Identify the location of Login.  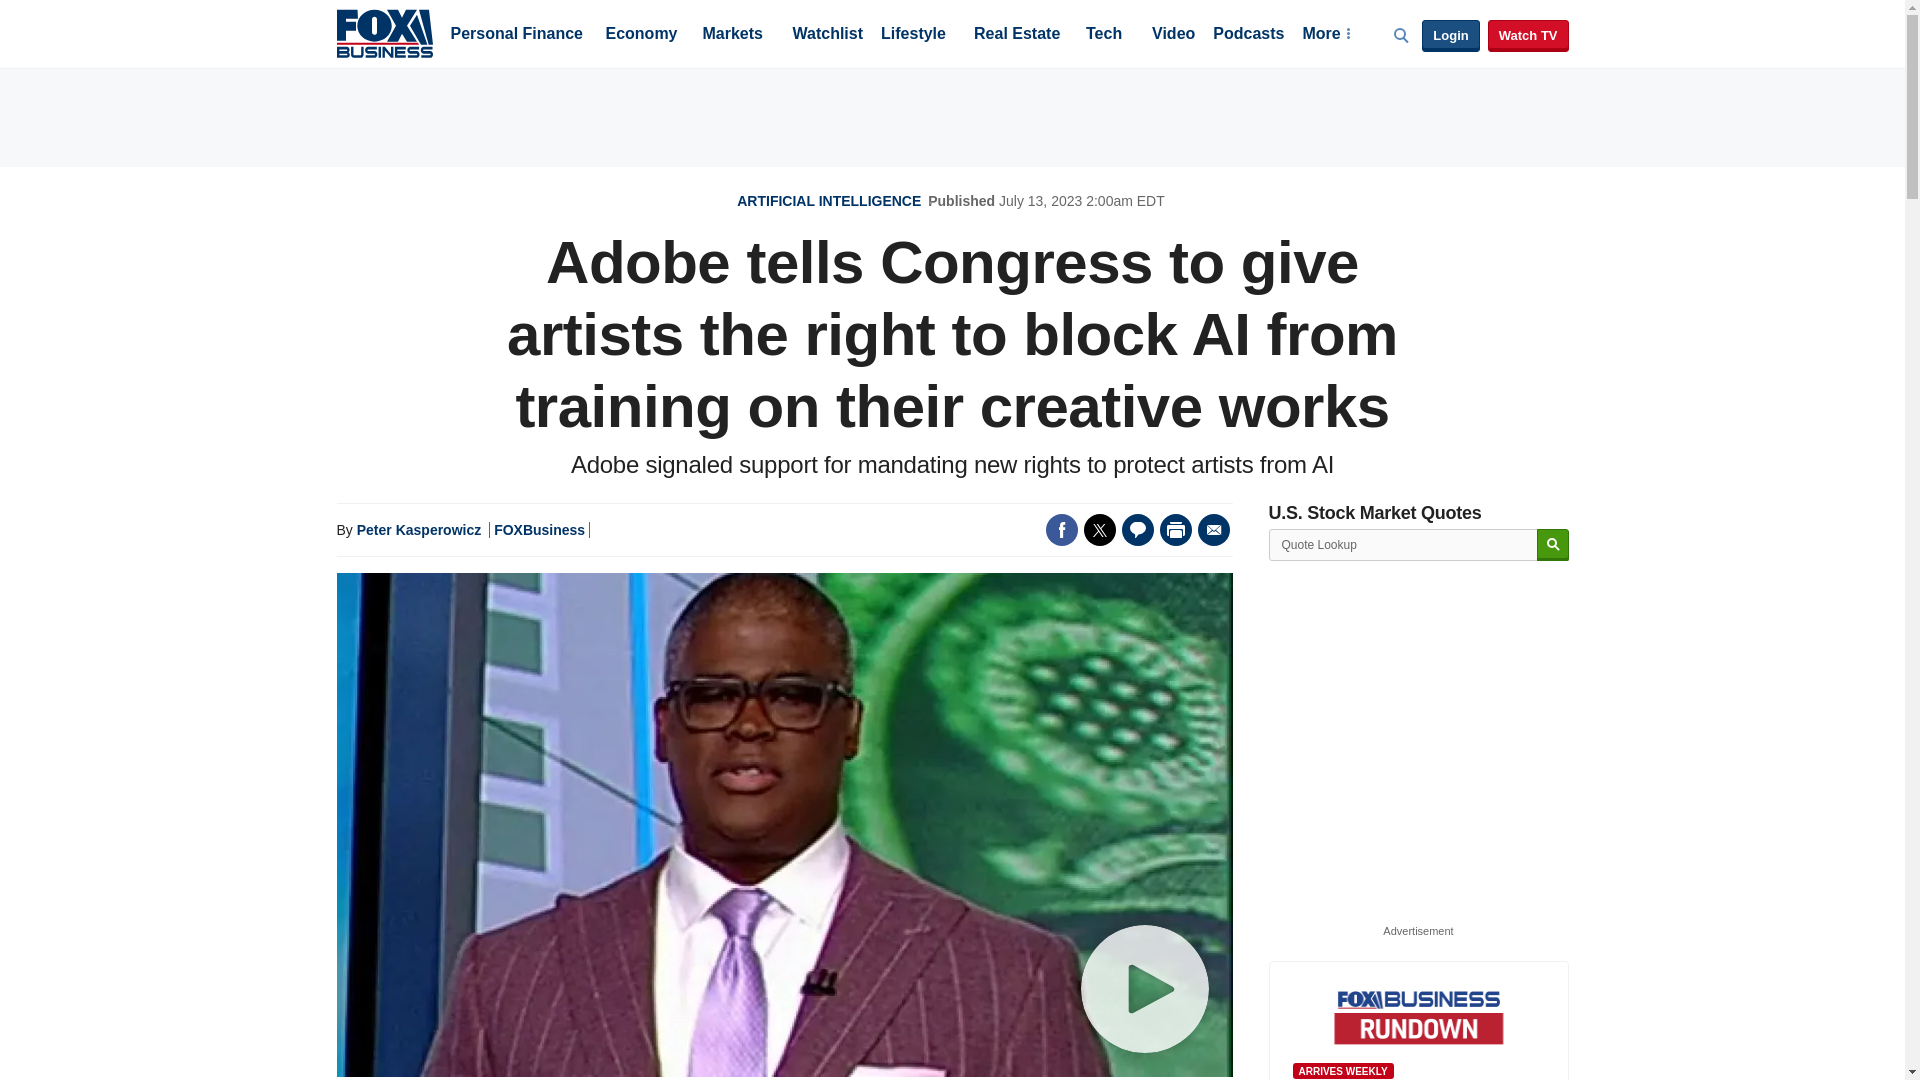
(1450, 36).